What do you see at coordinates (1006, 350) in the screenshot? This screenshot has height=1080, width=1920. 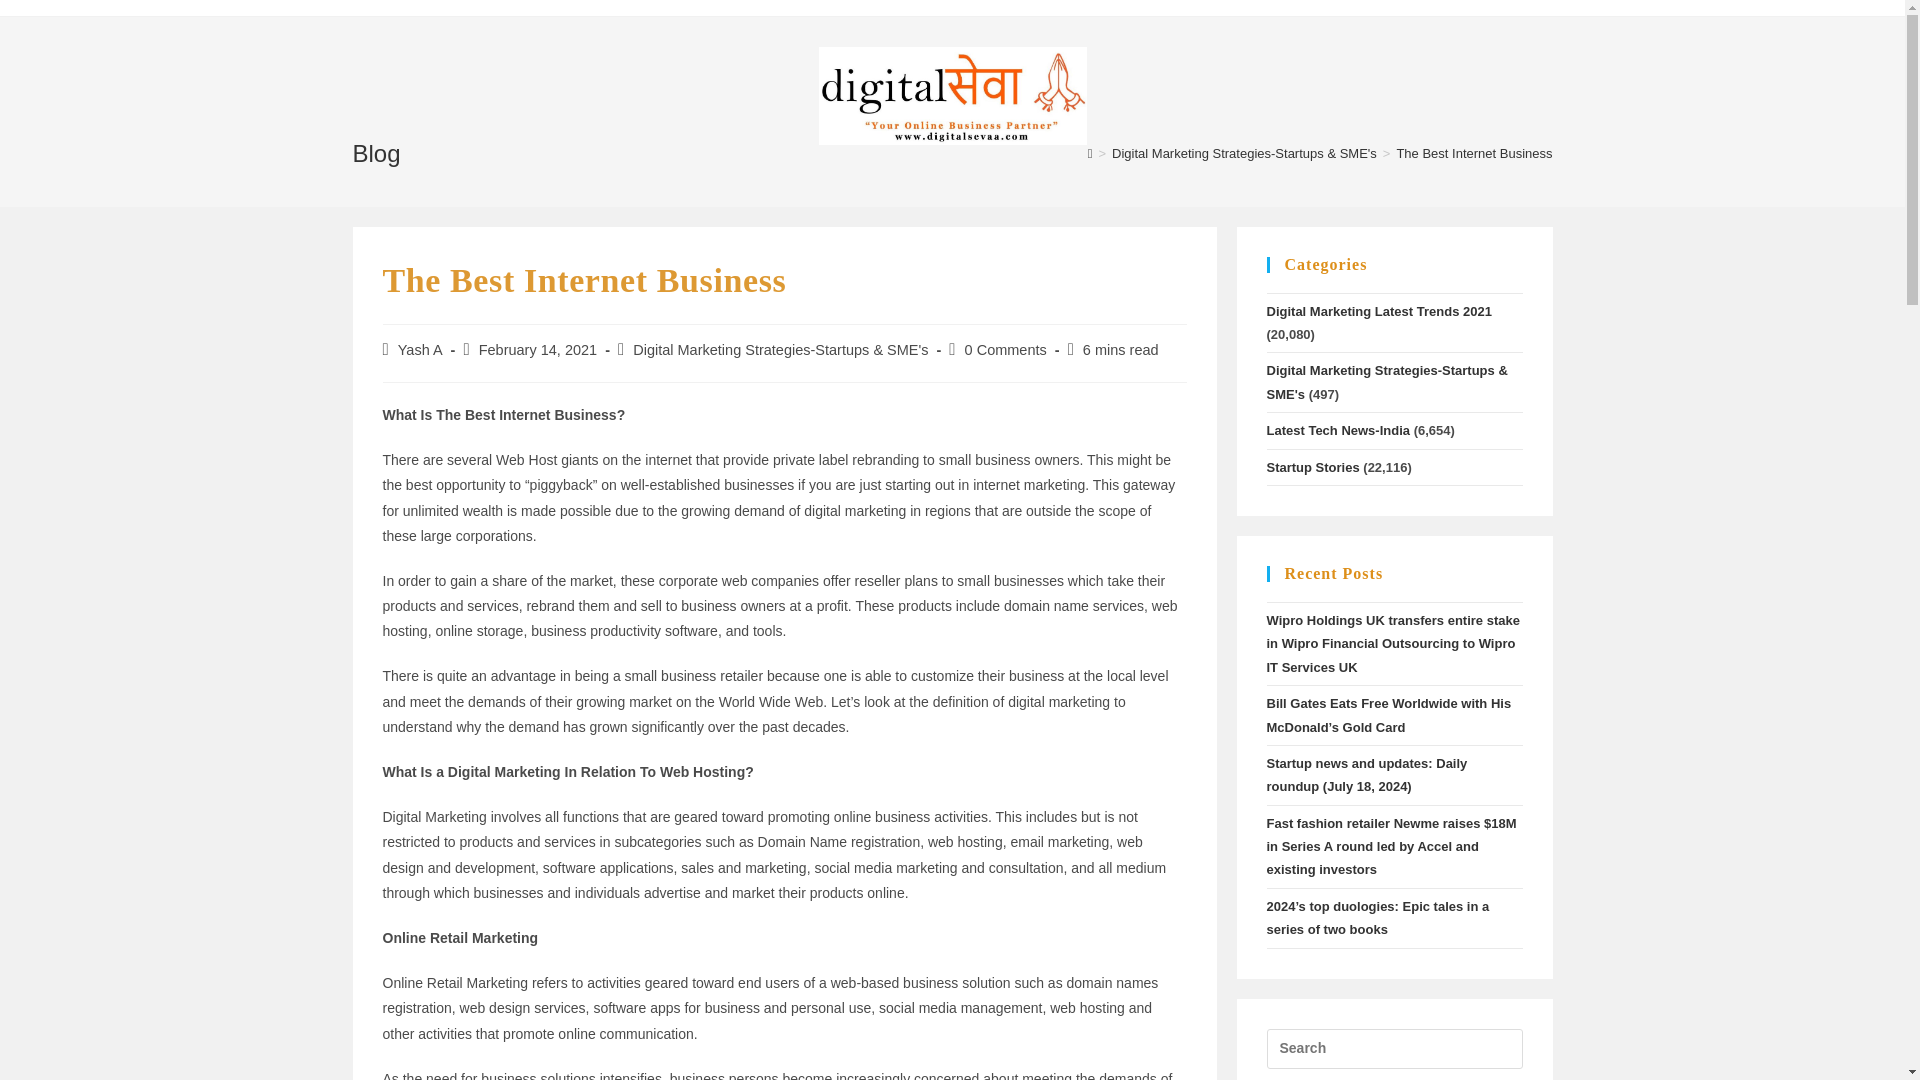 I see `0 Comments` at bounding box center [1006, 350].